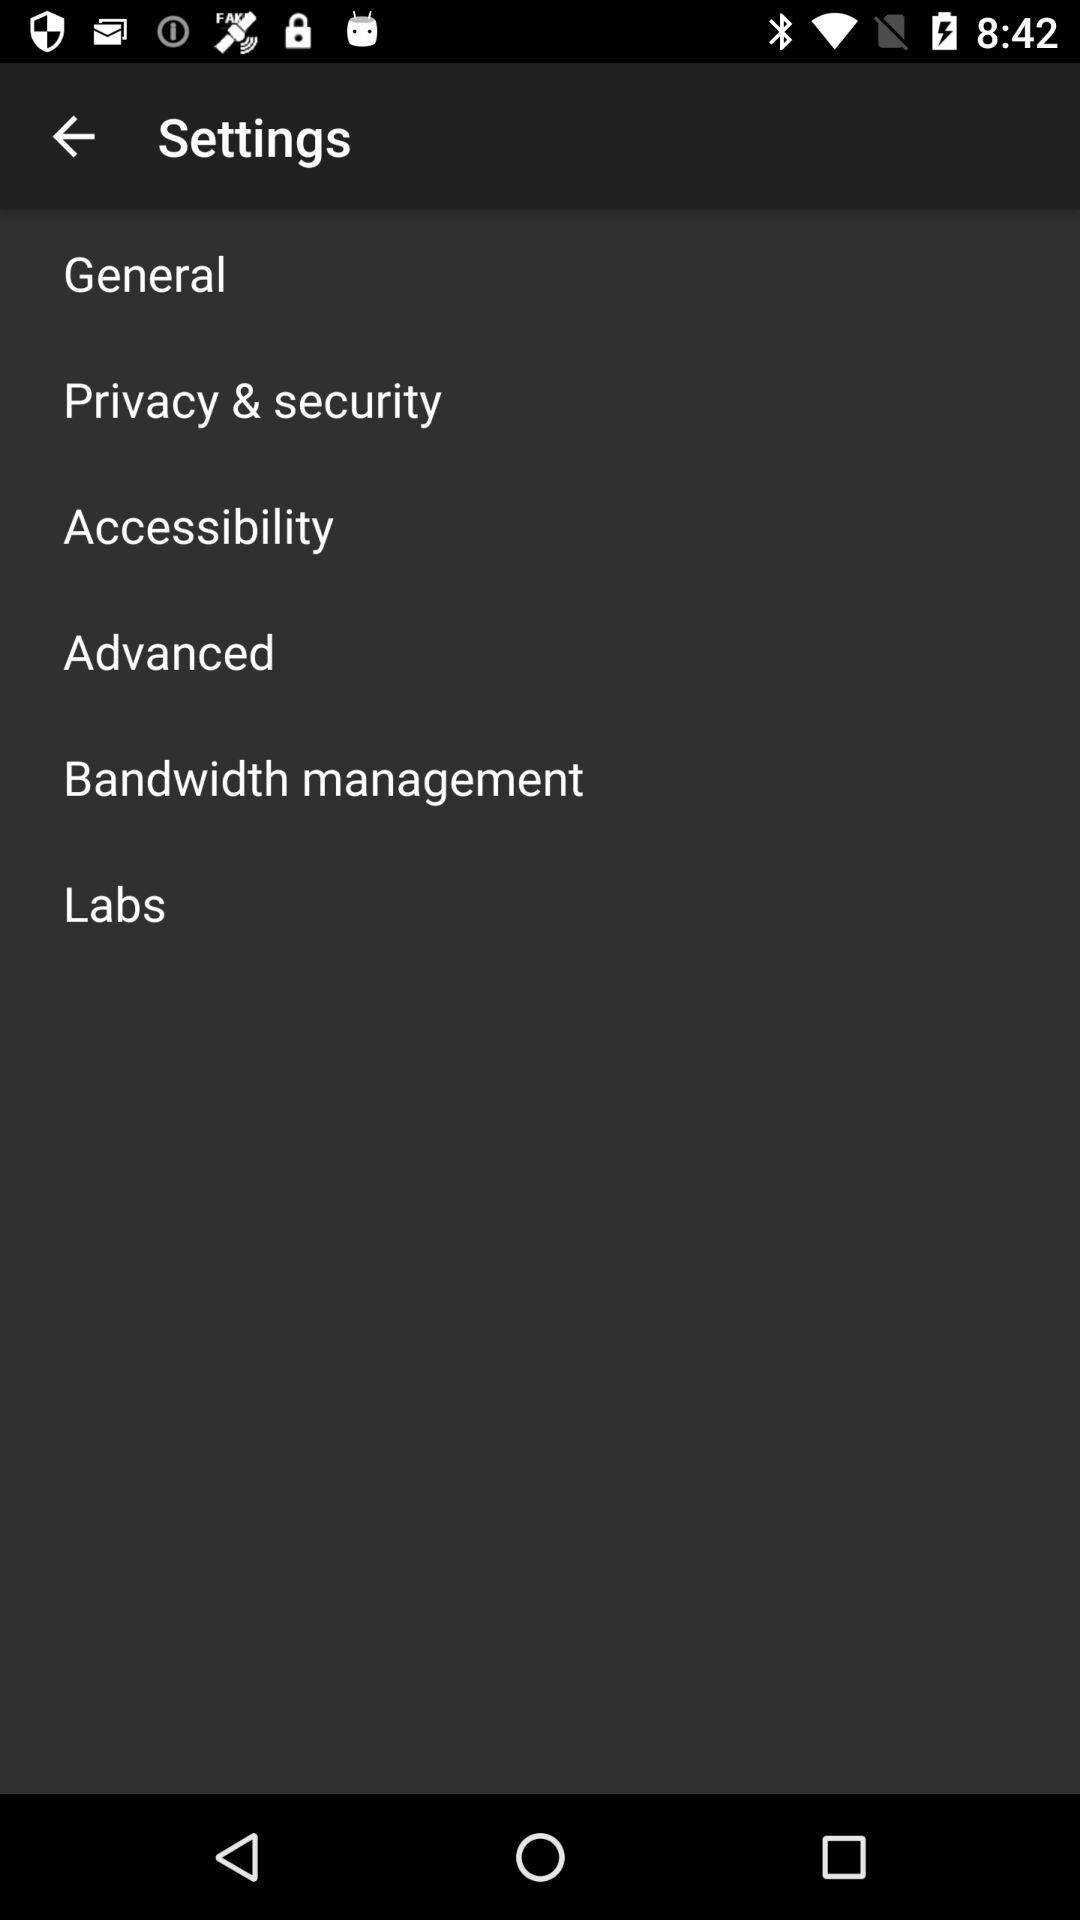  Describe the element at coordinates (324, 776) in the screenshot. I see `turn off the icon below the advanced icon` at that location.